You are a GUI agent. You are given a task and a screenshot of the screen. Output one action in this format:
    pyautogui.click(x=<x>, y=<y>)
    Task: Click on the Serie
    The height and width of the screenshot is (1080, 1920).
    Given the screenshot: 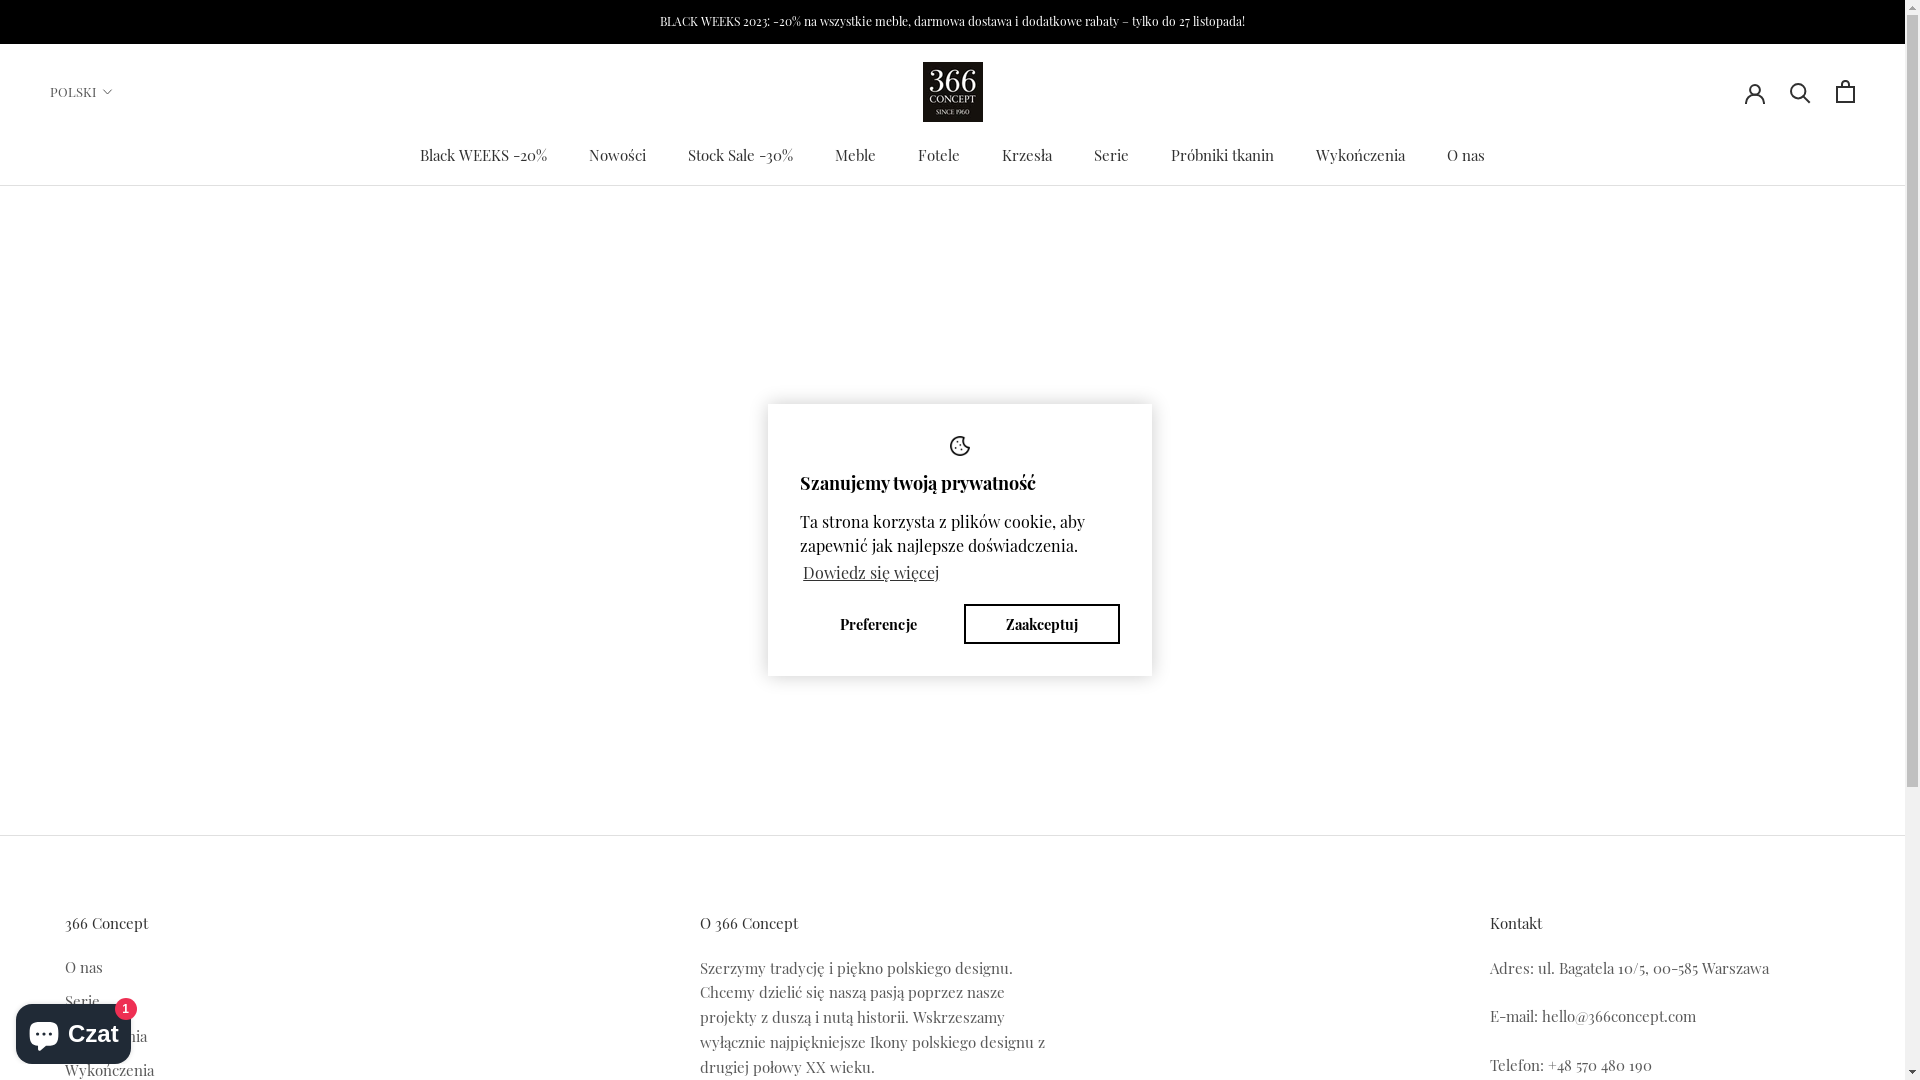 What is the action you would take?
    pyautogui.click(x=162, y=1002)
    